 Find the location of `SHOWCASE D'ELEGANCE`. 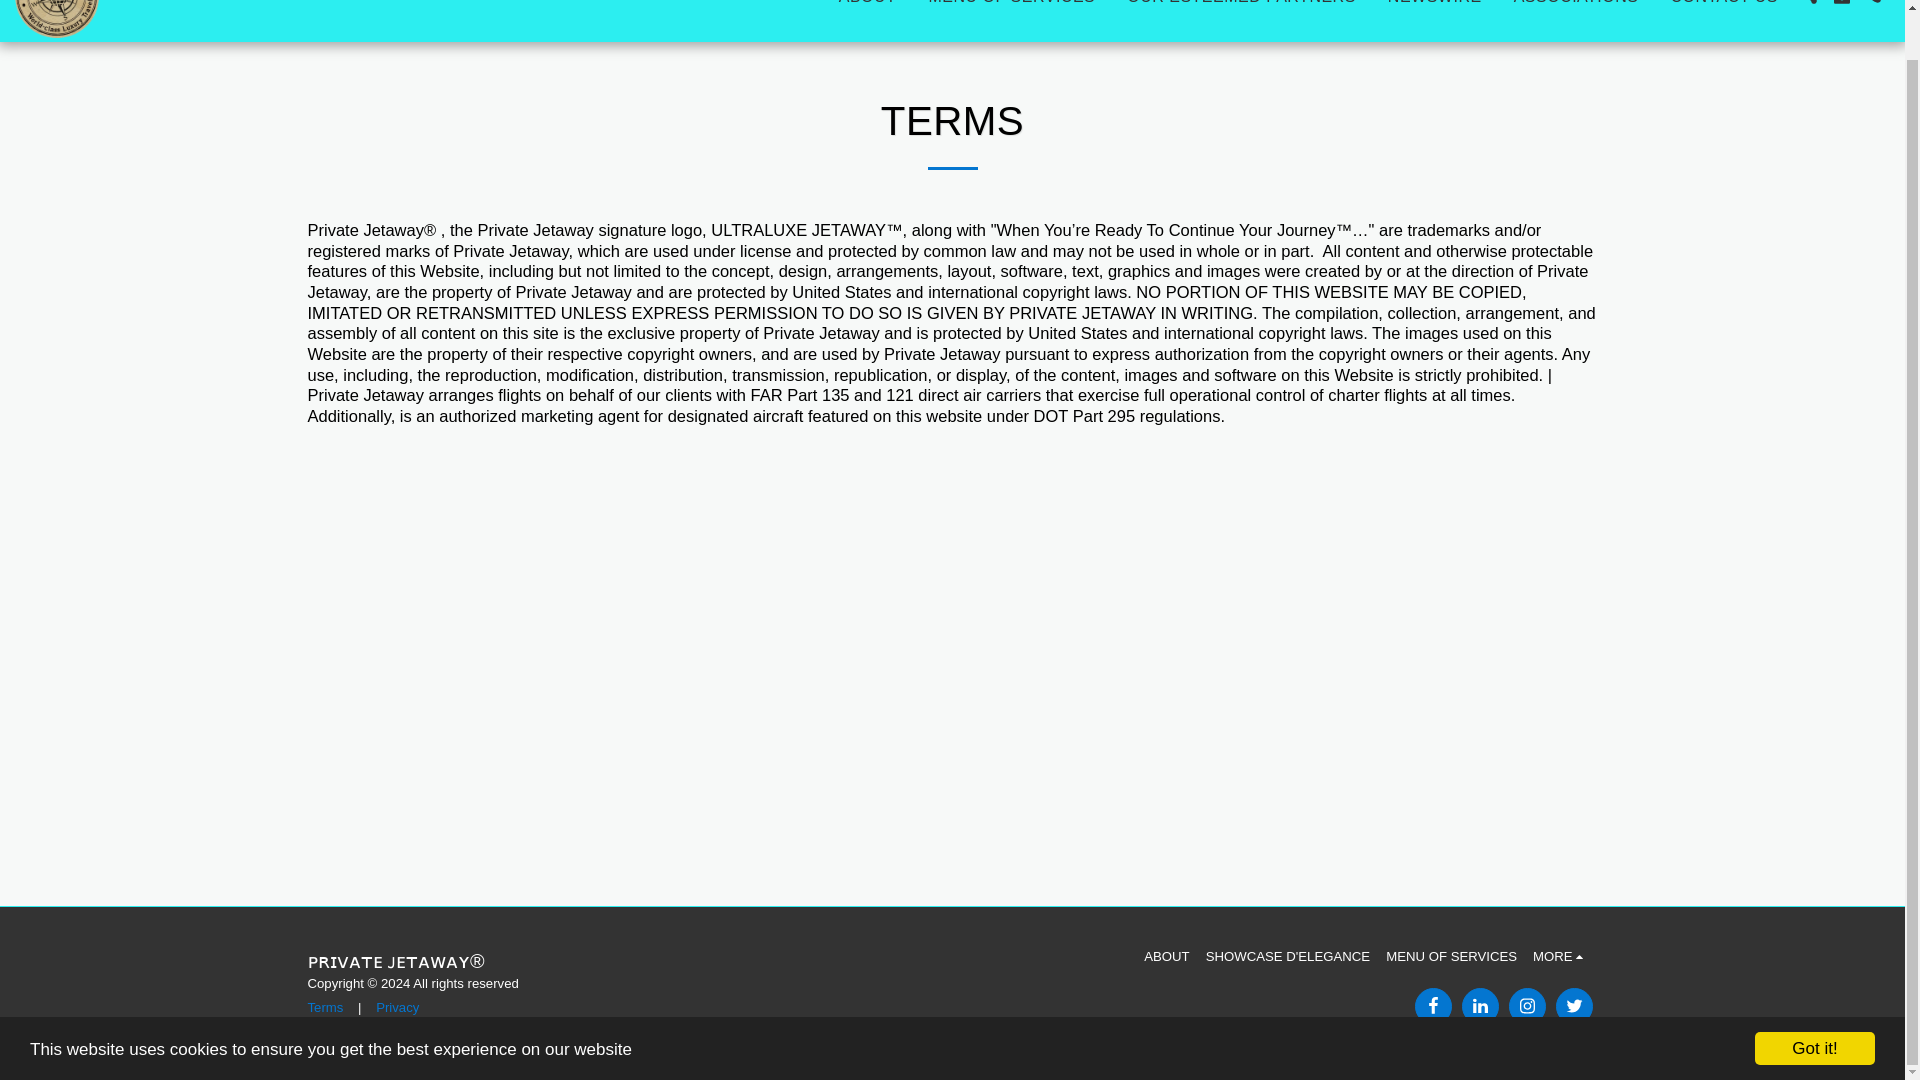

SHOWCASE D'ELEGANCE is located at coordinates (1288, 956).